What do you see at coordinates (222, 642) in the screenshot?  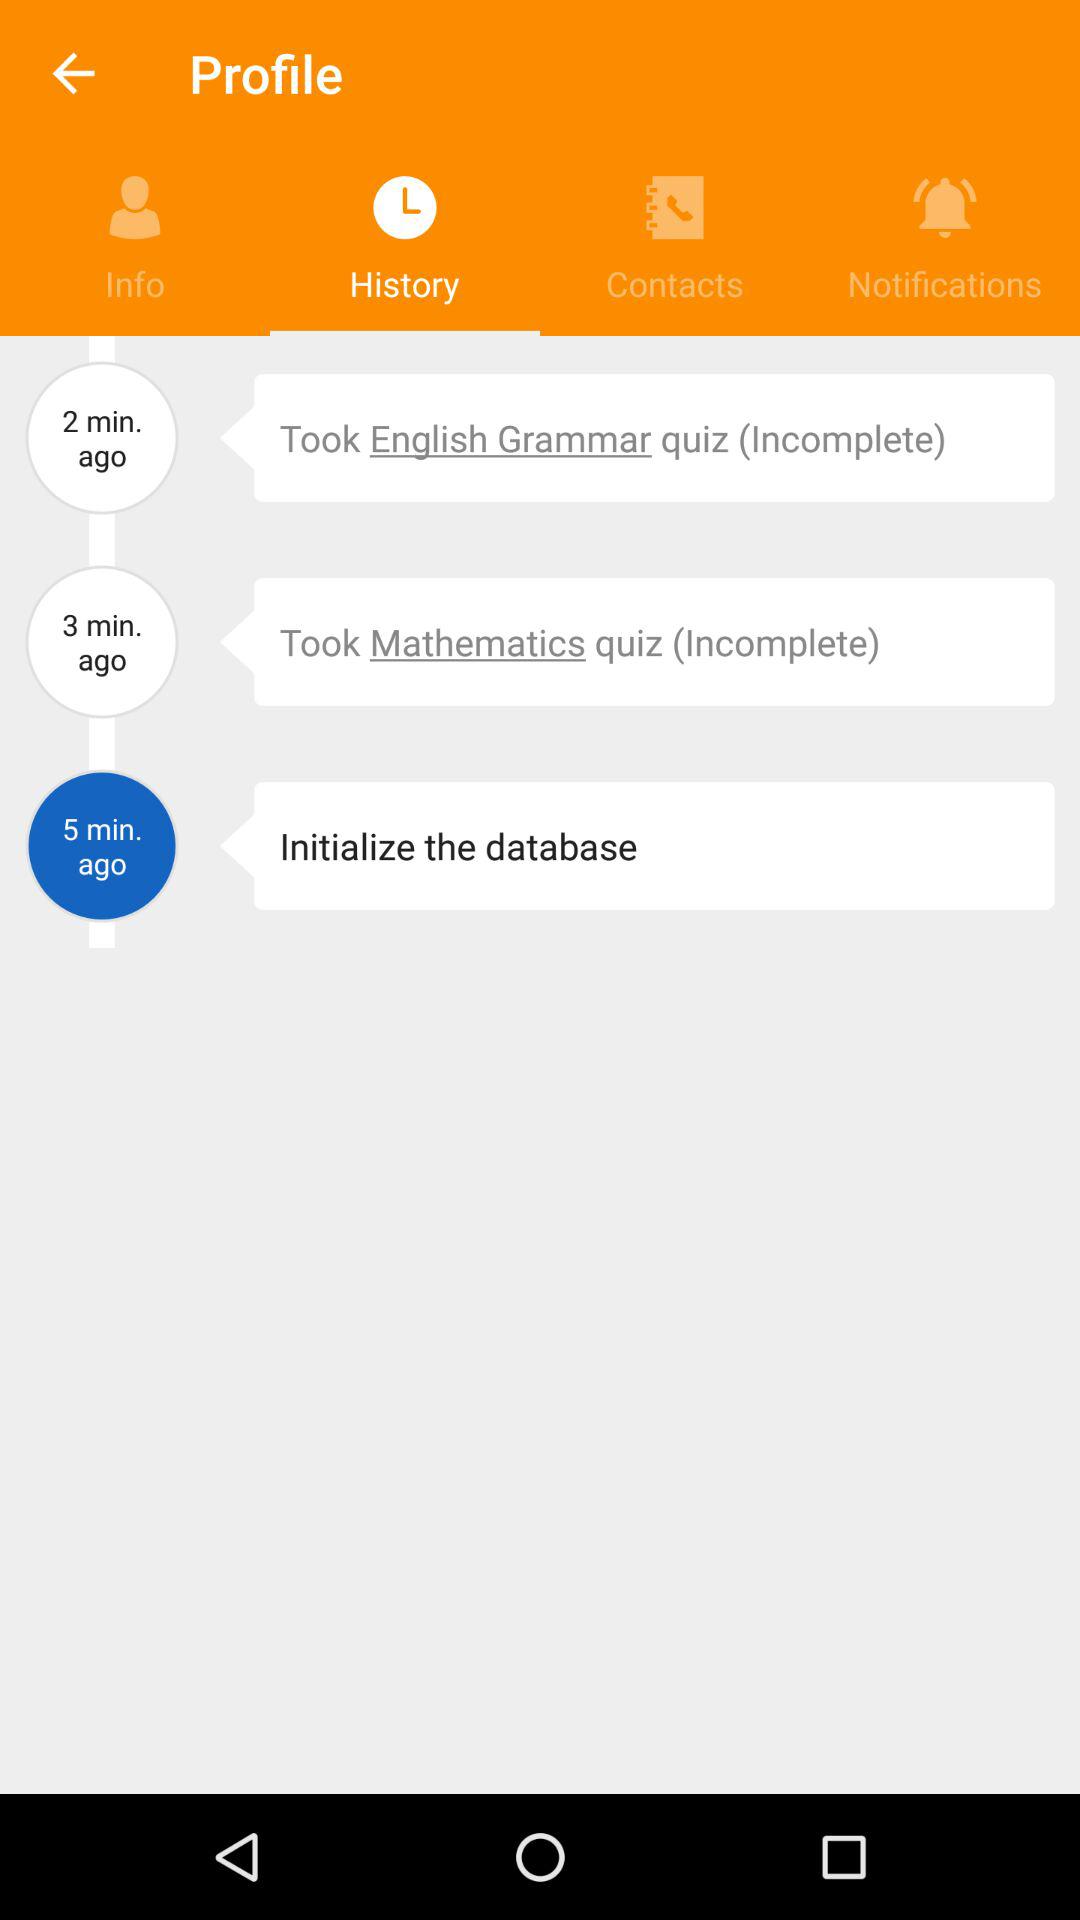 I see `open app next to the 3 min. ago item` at bounding box center [222, 642].